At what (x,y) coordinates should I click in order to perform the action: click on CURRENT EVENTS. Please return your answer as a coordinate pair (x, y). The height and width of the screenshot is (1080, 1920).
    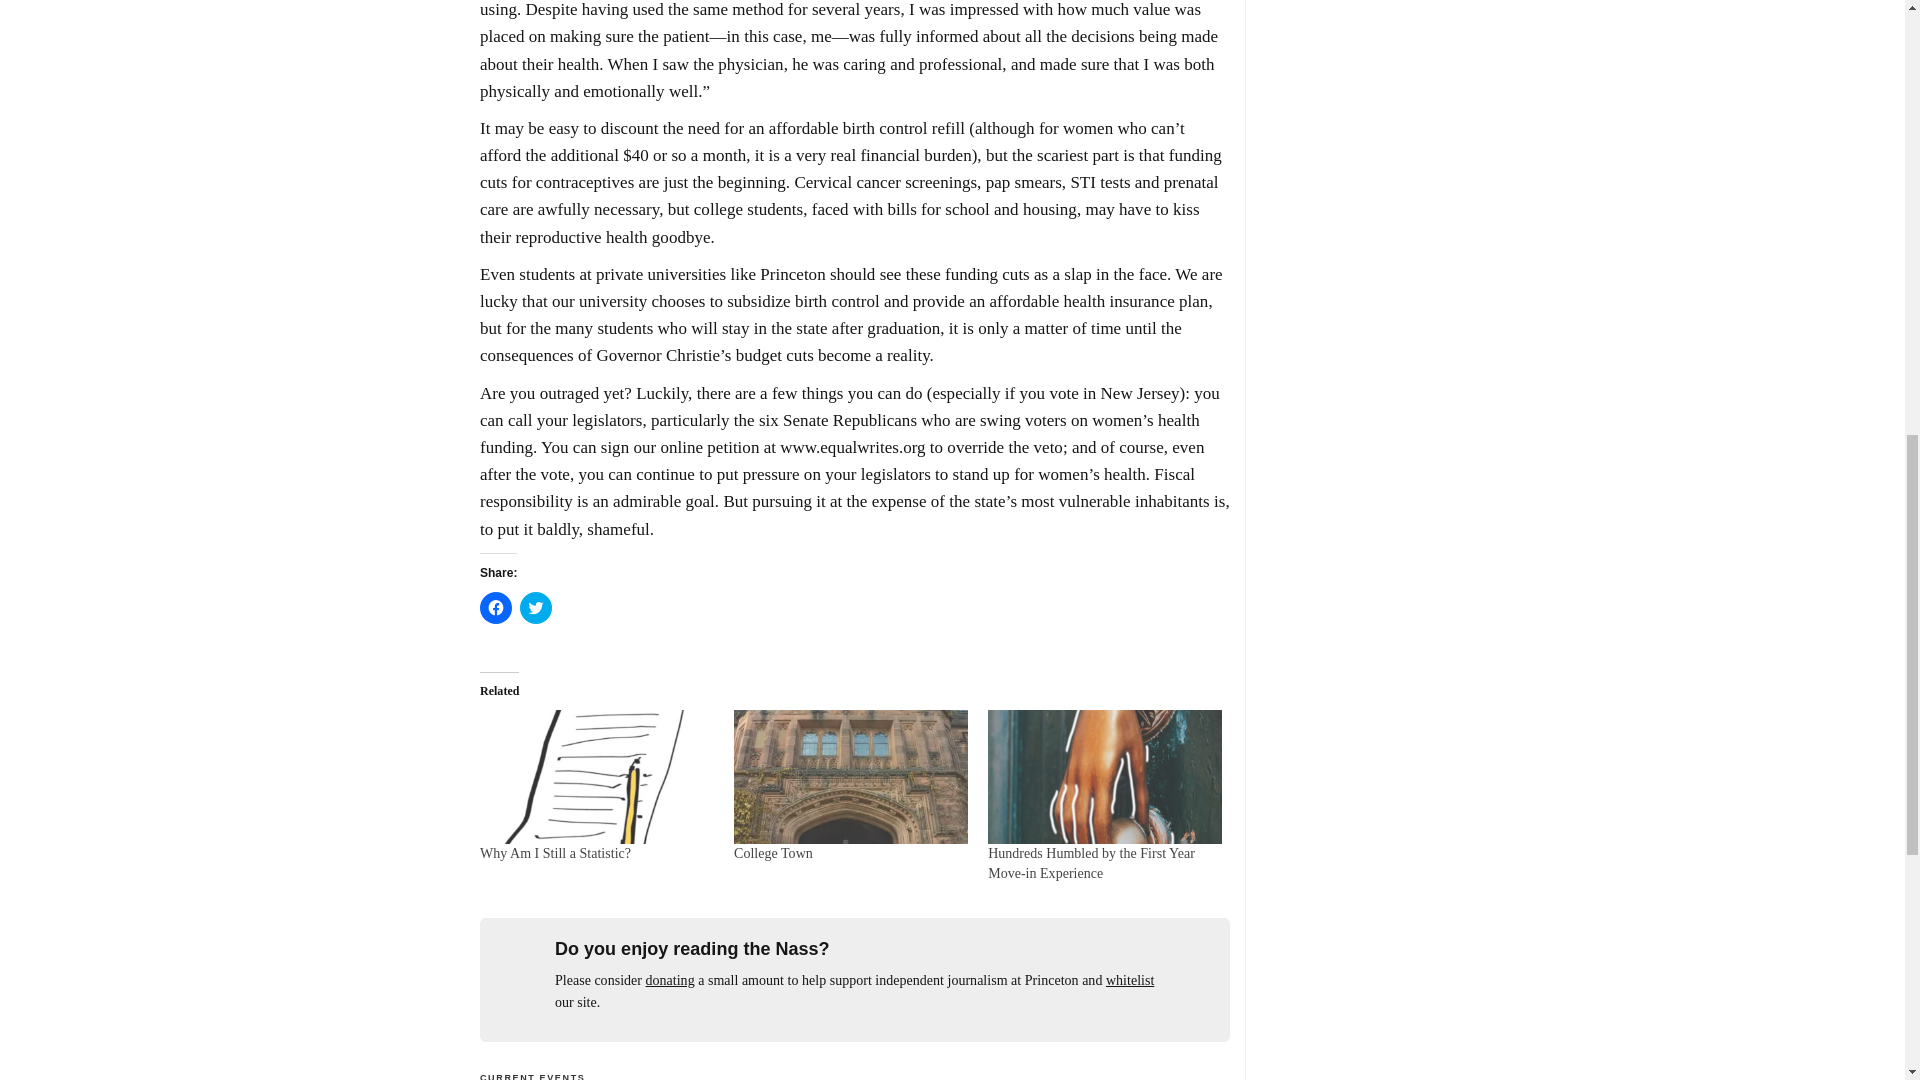
    Looking at the image, I should click on (532, 1076).